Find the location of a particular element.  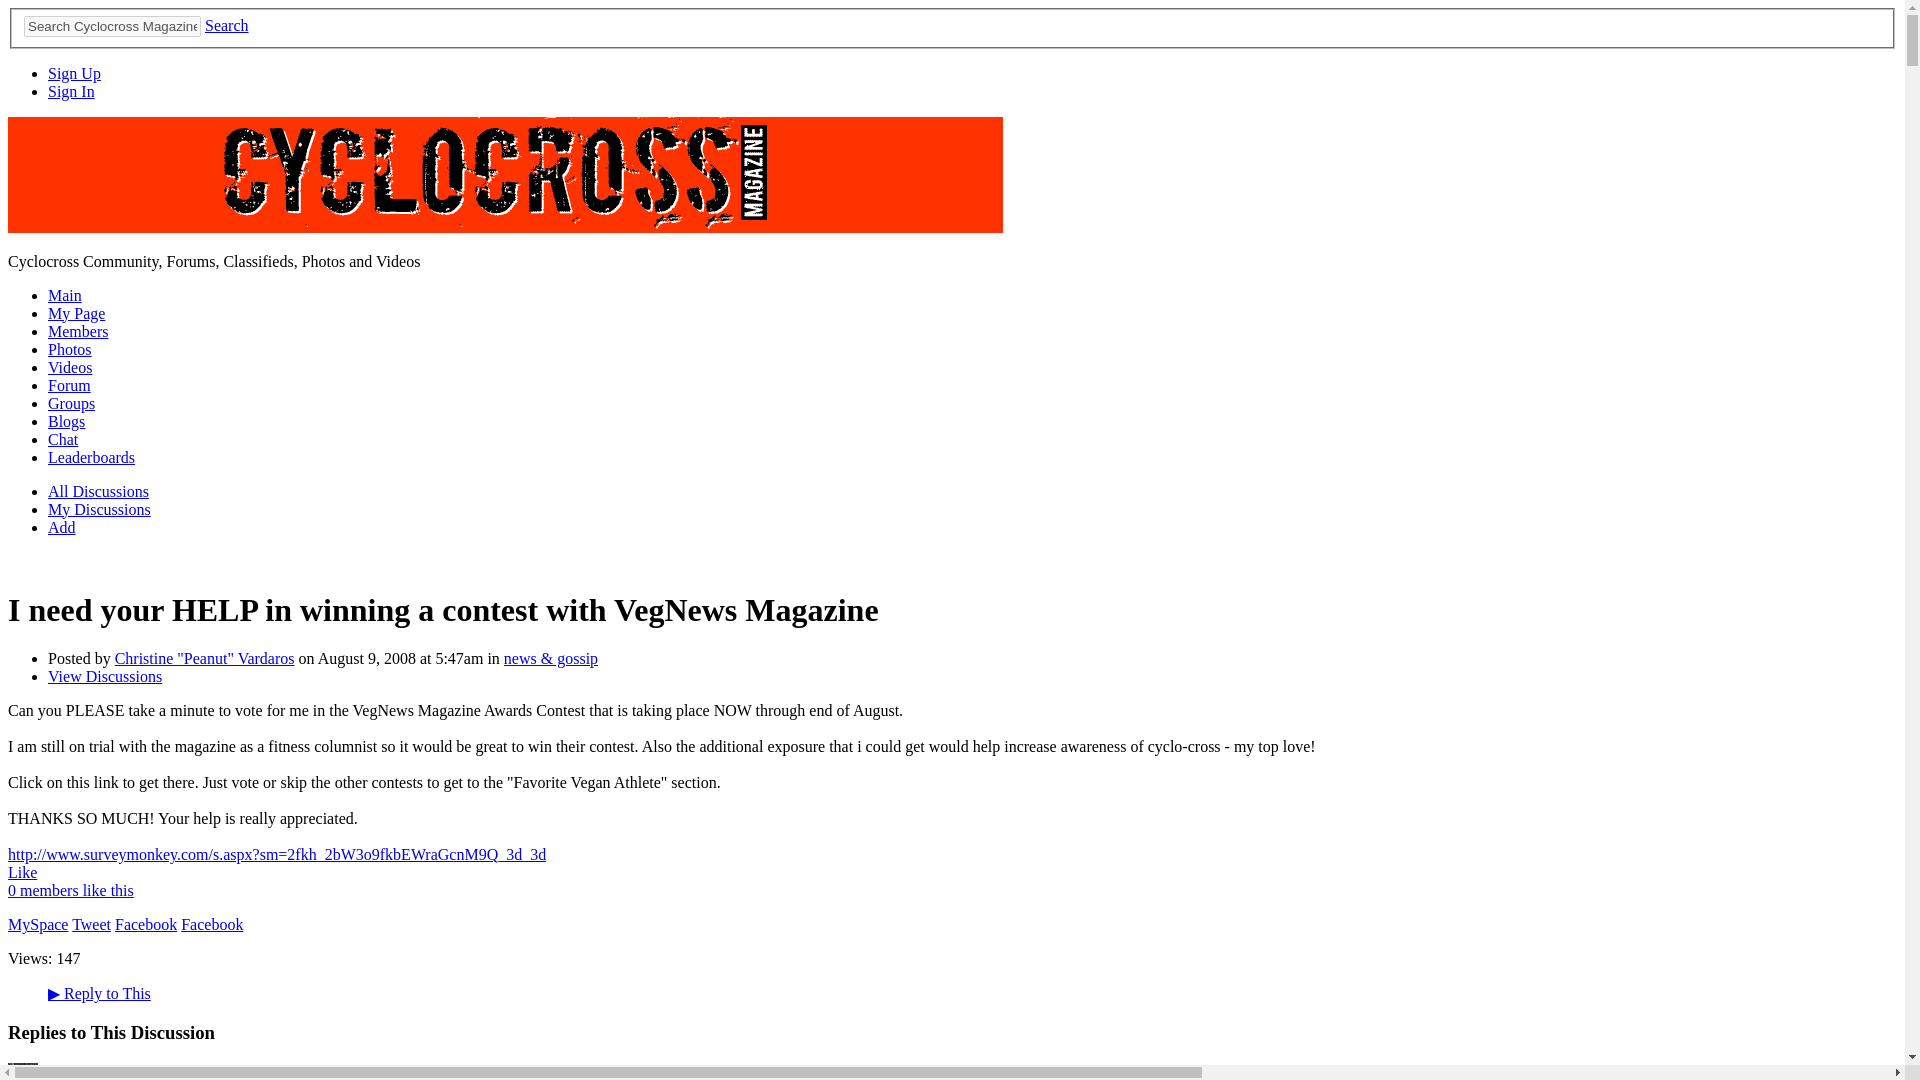

Chat is located at coordinates (63, 439).